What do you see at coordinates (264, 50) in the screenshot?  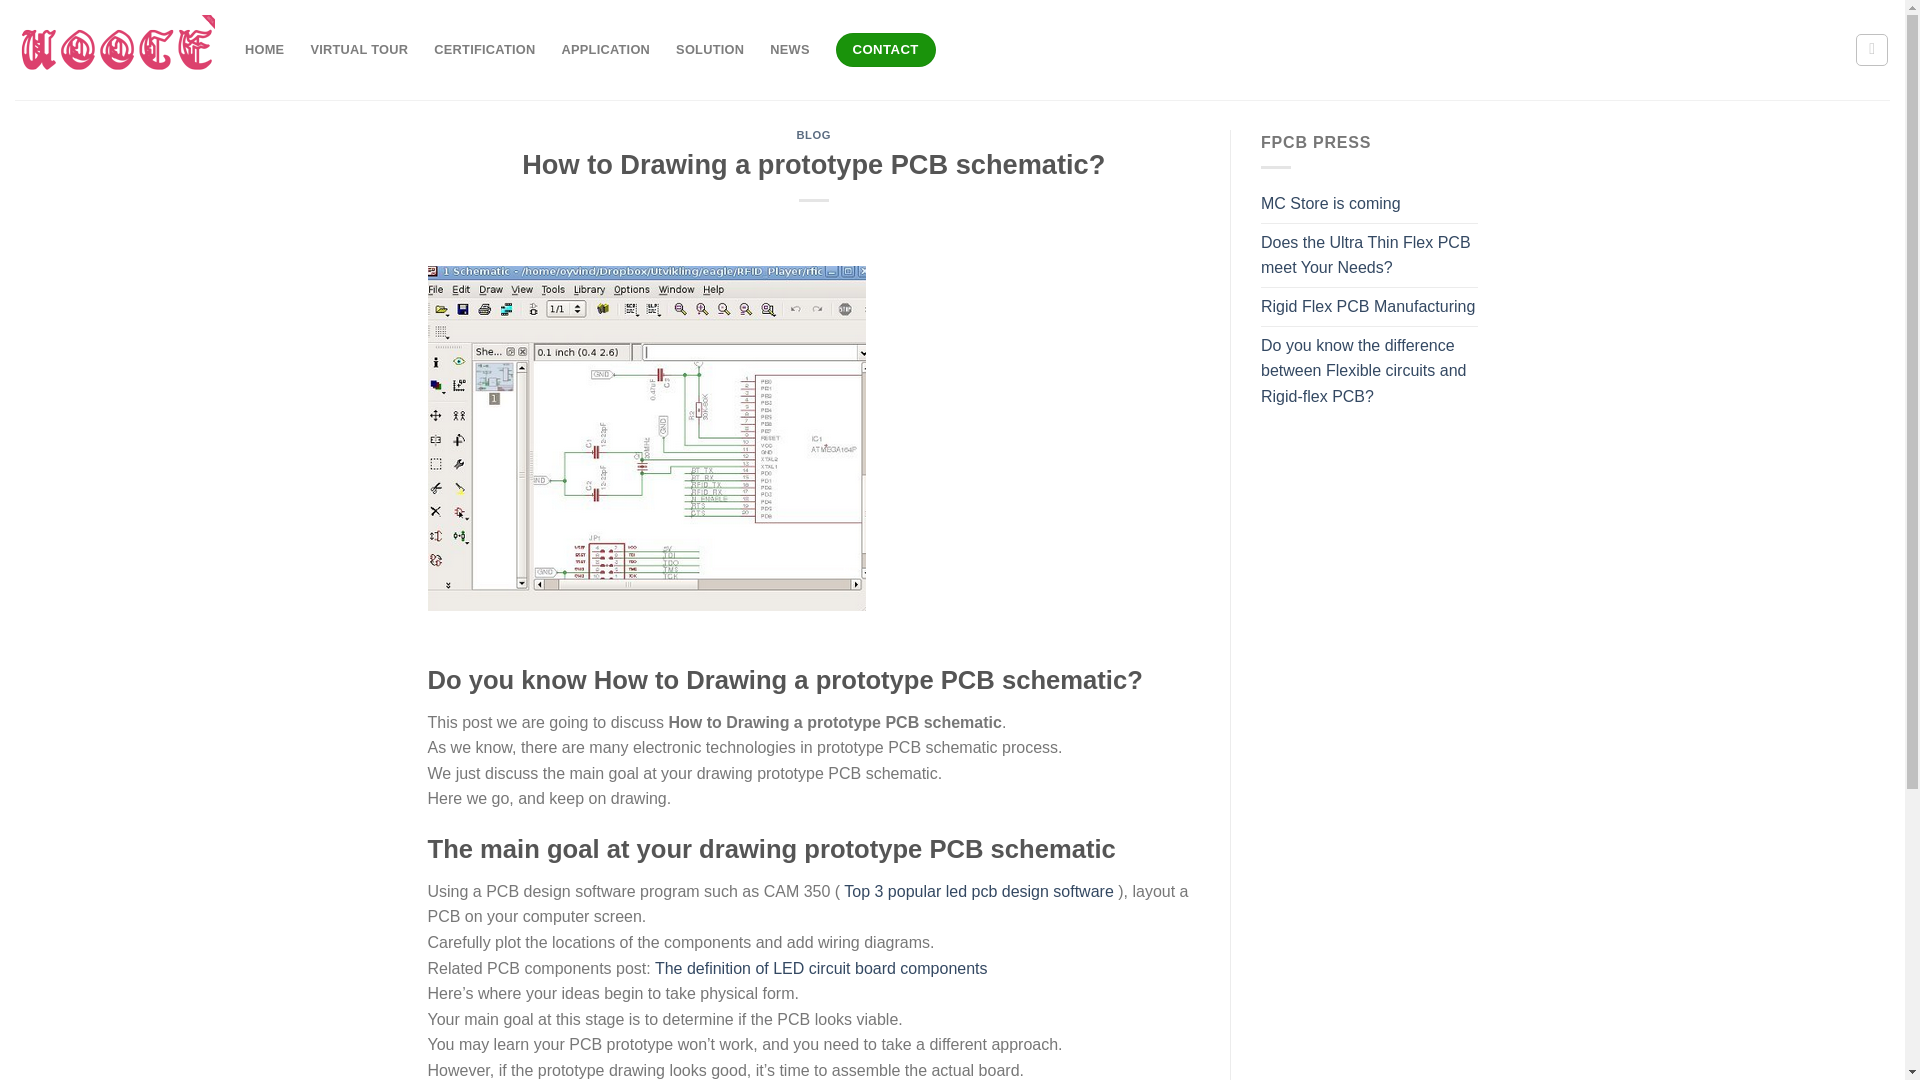 I see `HOME` at bounding box center [264, 50].